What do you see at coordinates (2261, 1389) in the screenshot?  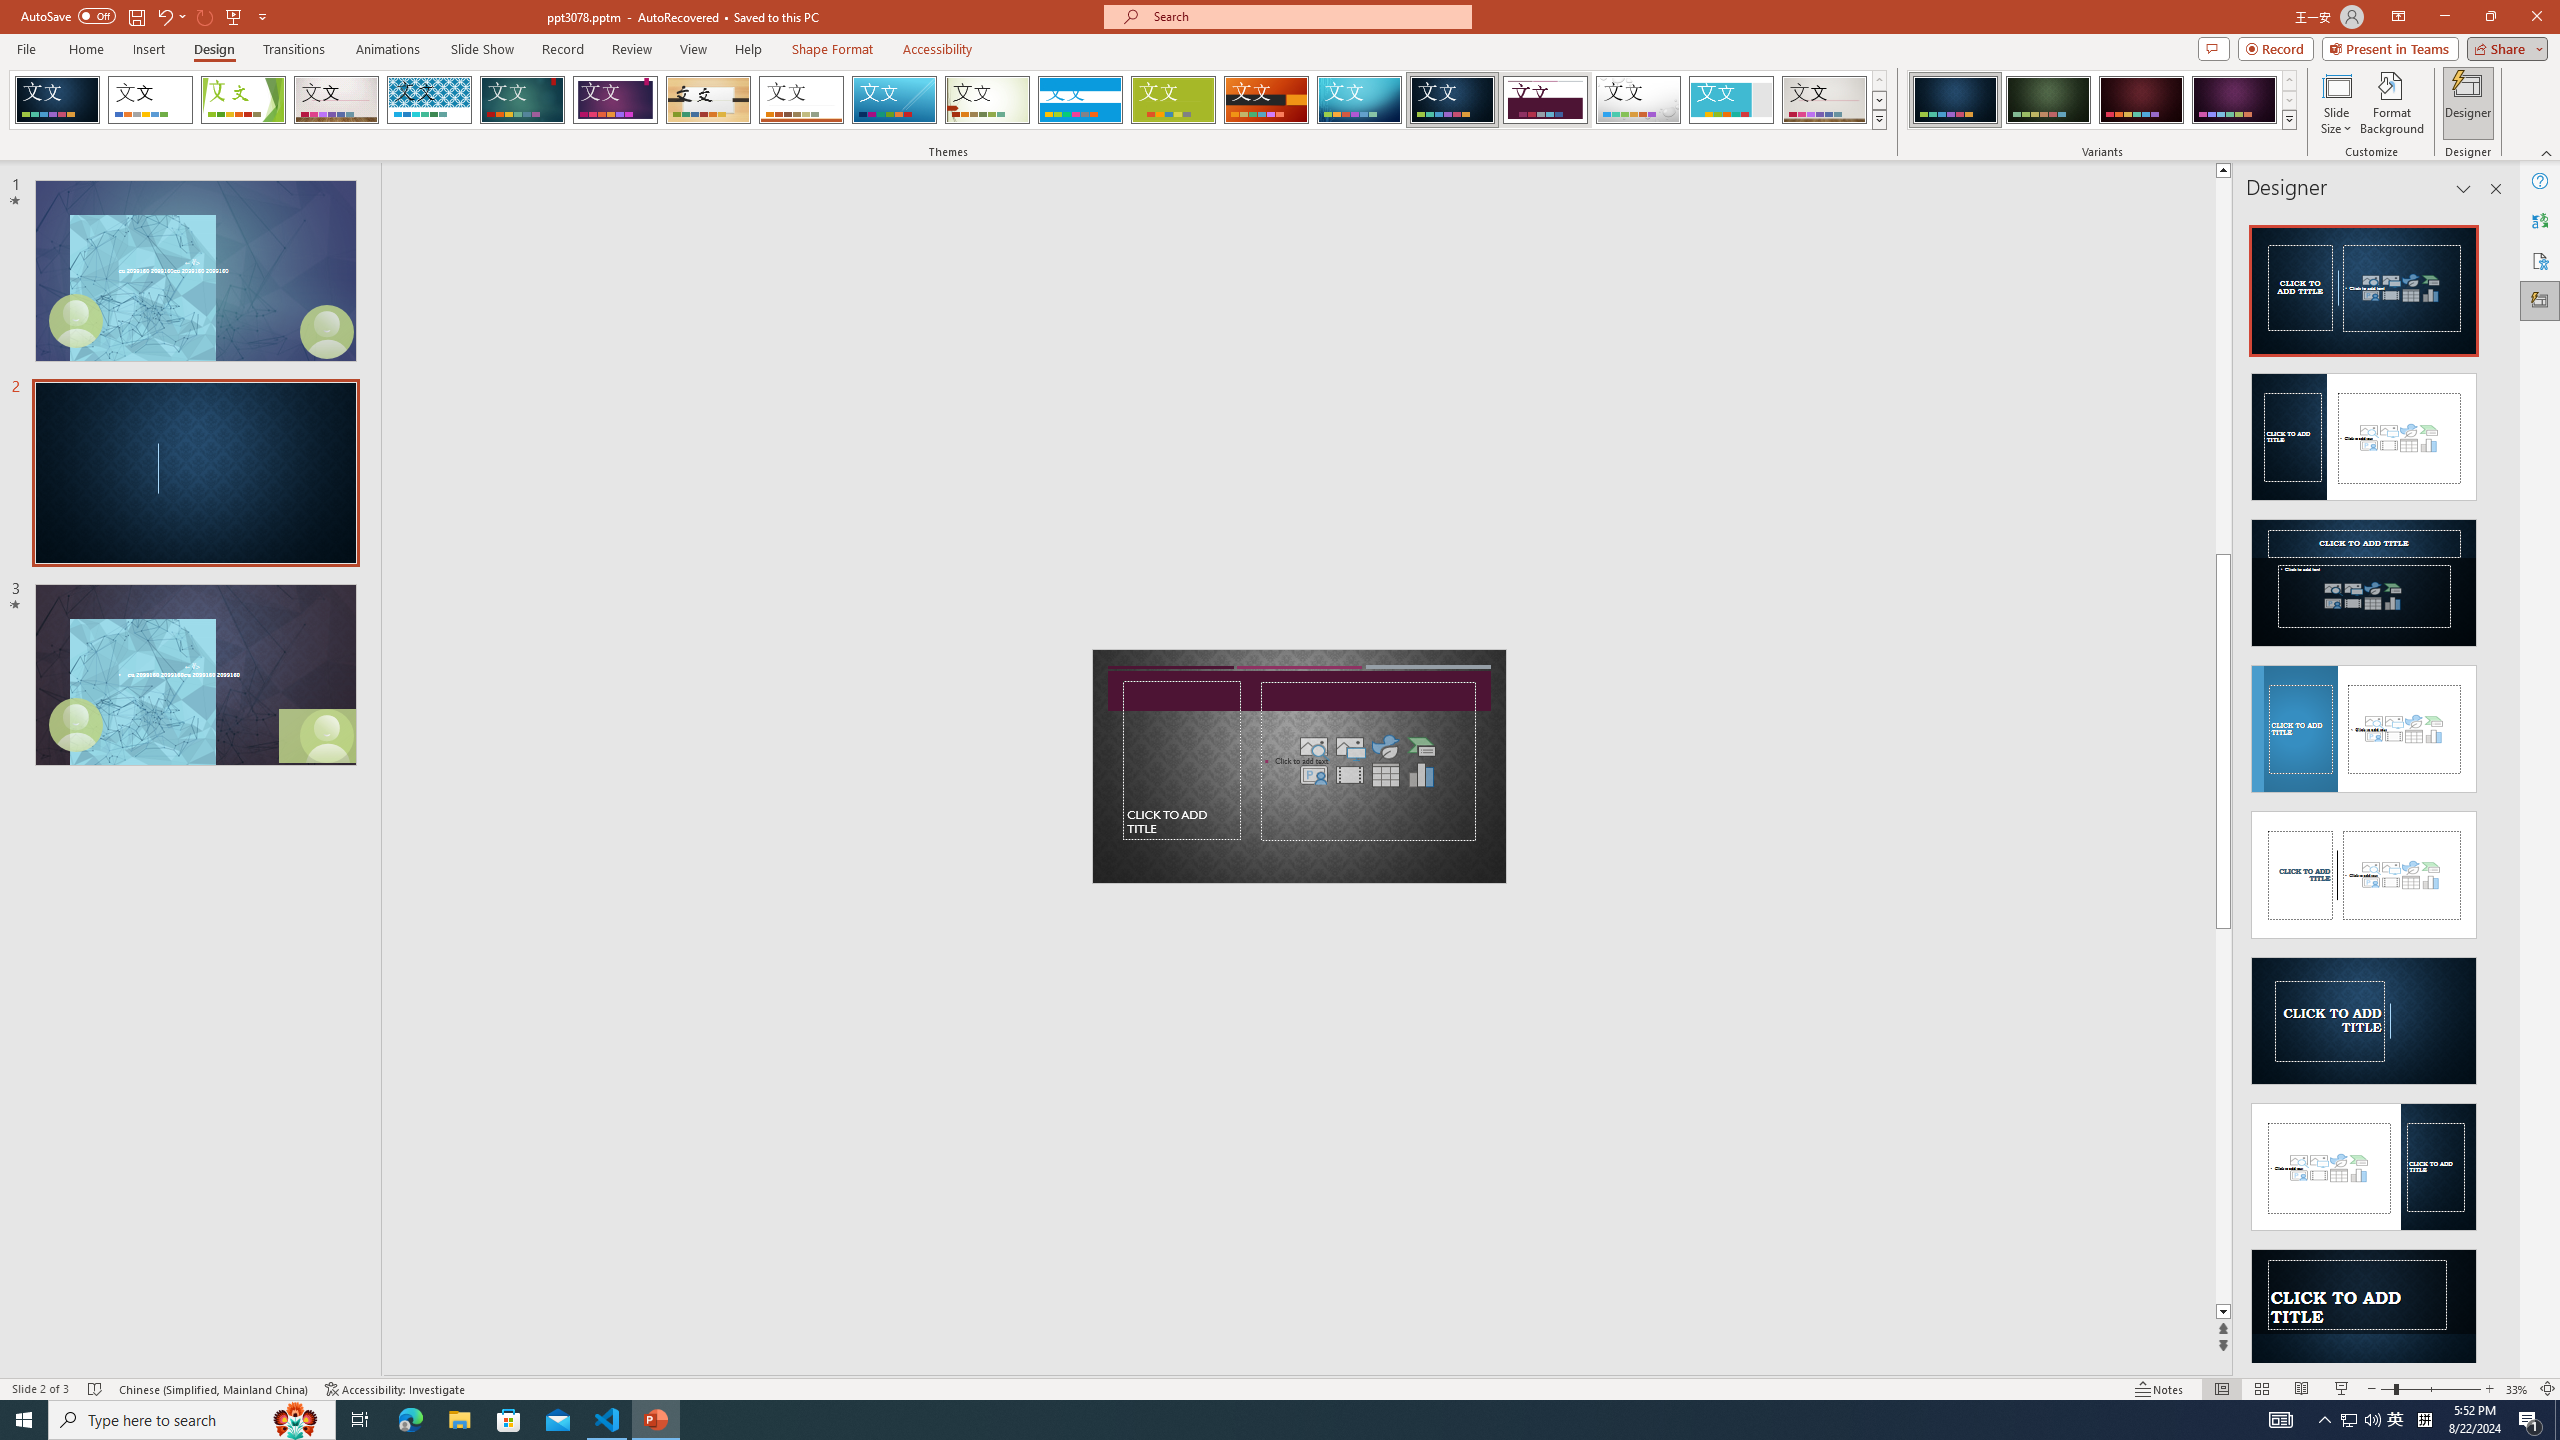 I see `Slide Sorter` at bounding box center [2261, 1389].